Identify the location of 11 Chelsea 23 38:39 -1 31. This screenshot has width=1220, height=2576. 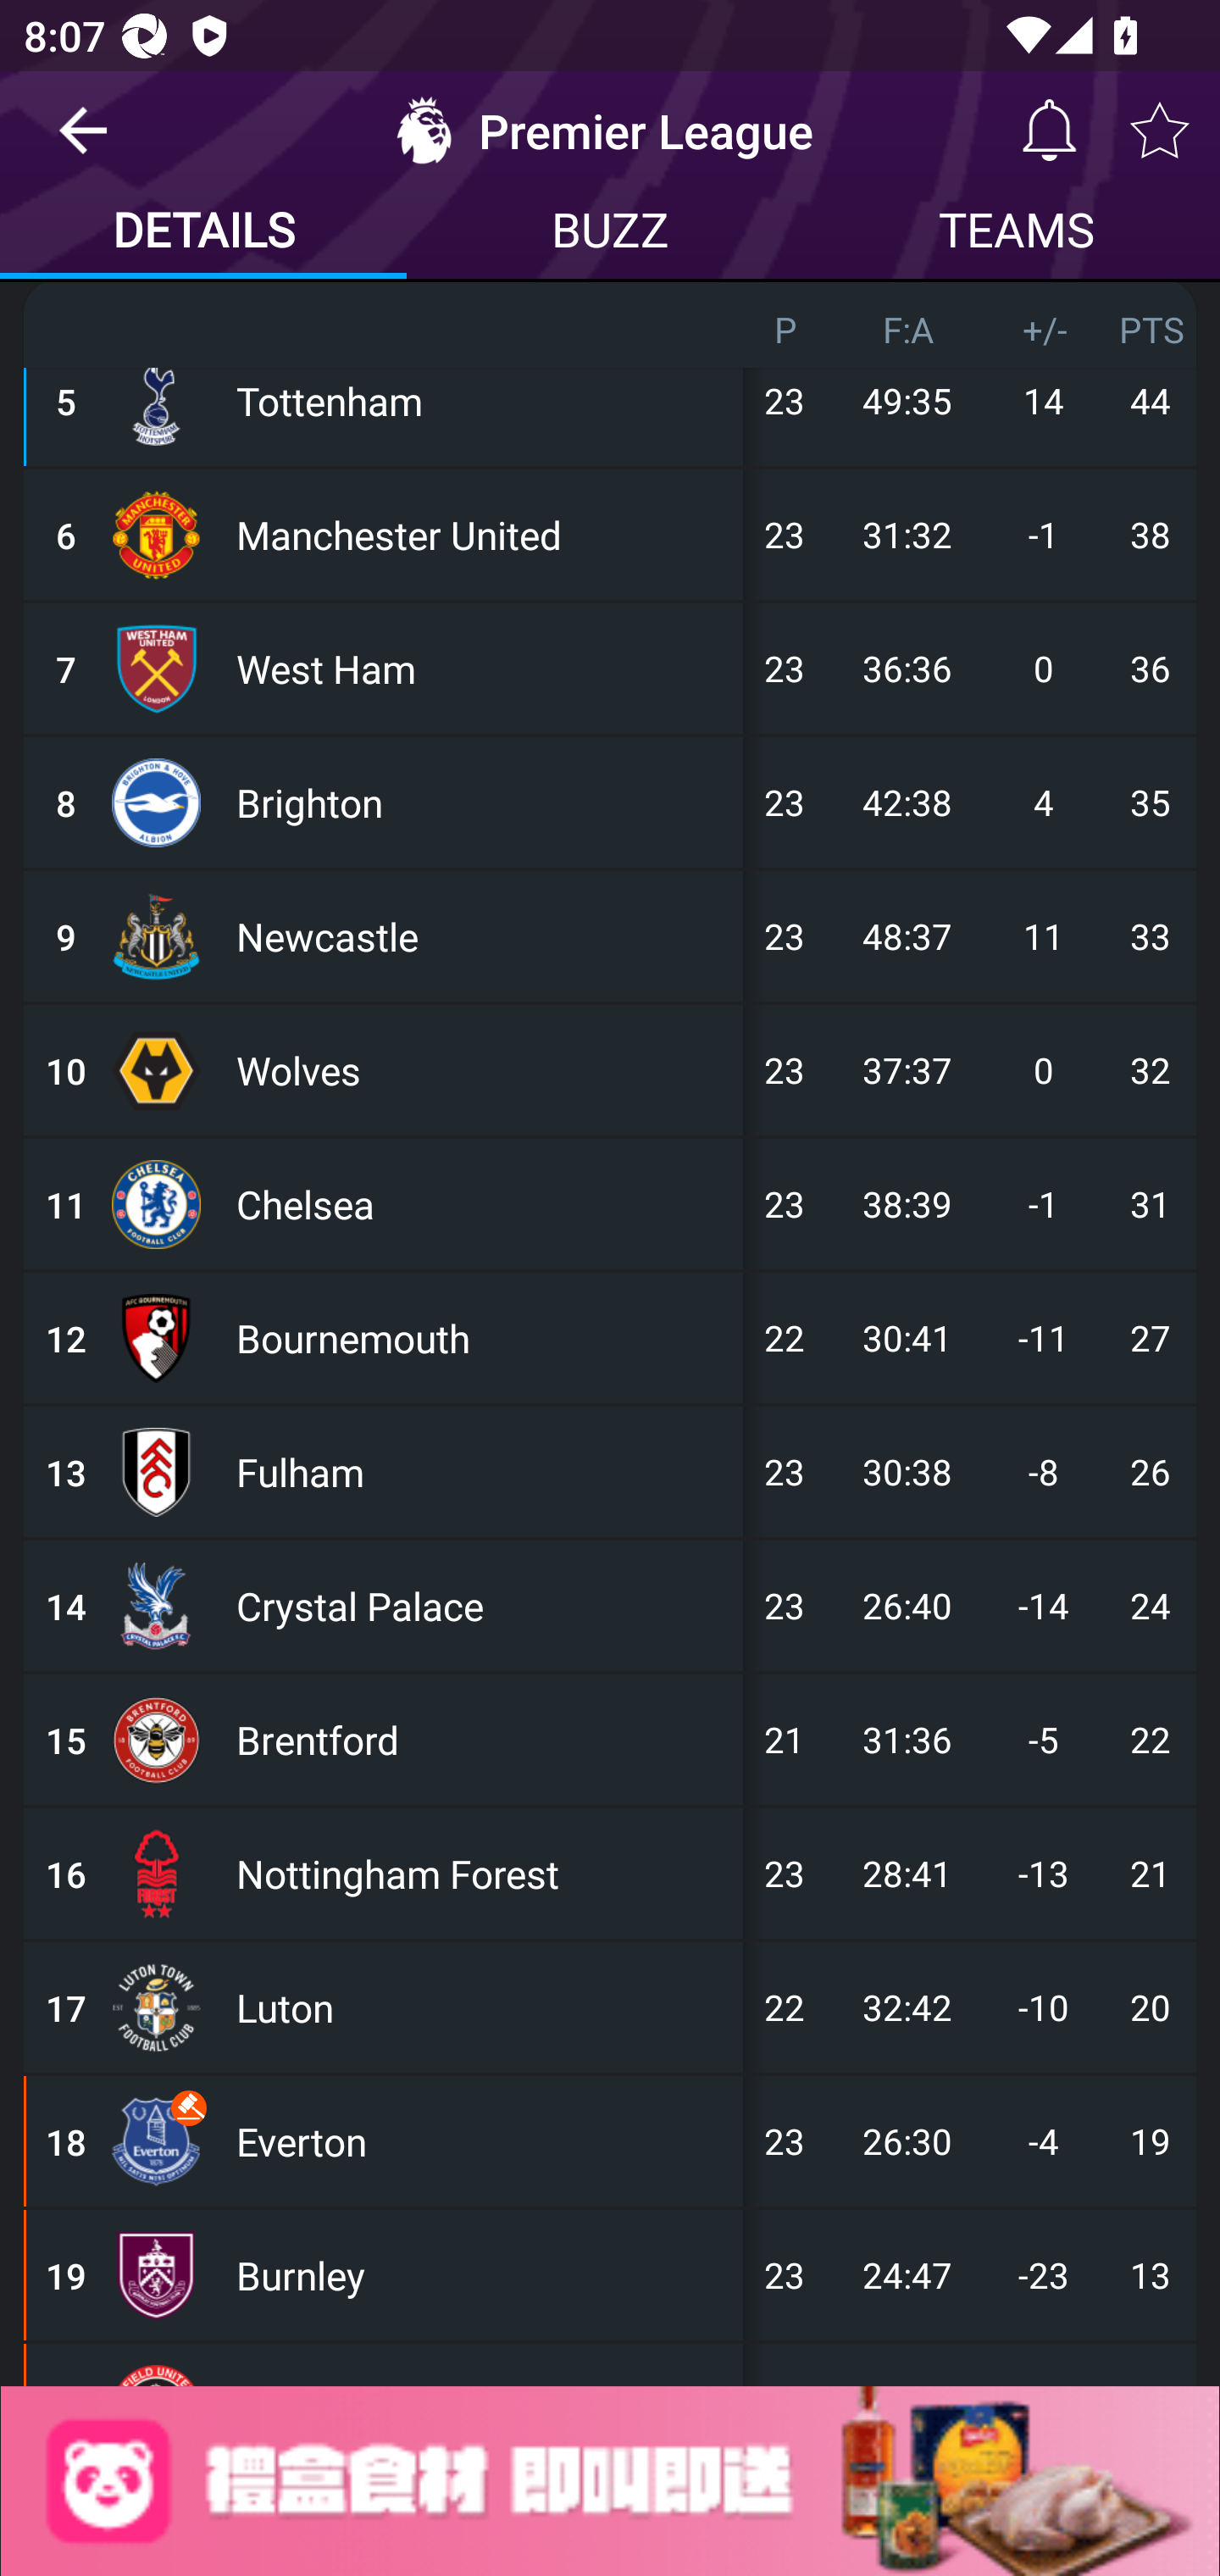
(610, 1203).